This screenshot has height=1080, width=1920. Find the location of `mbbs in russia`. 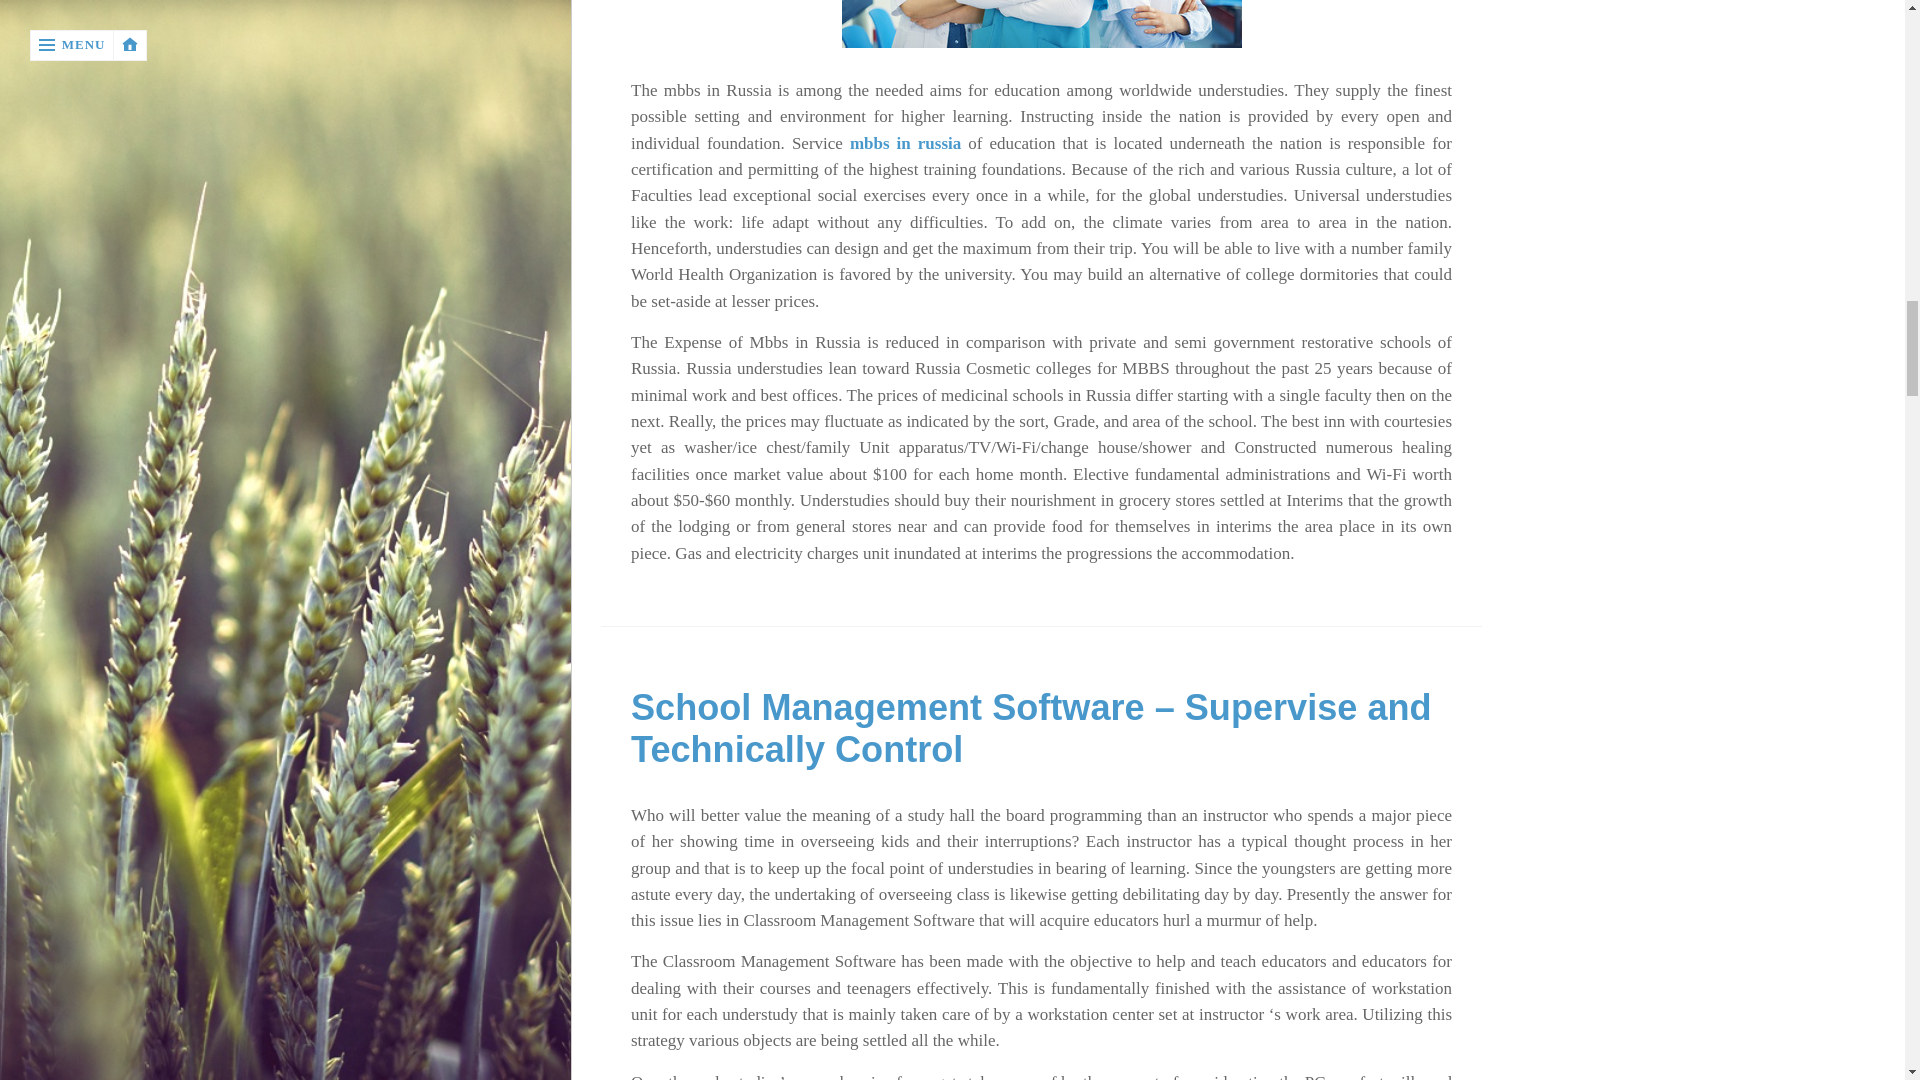

mbbs in russia is located at coordinates (906, 143).